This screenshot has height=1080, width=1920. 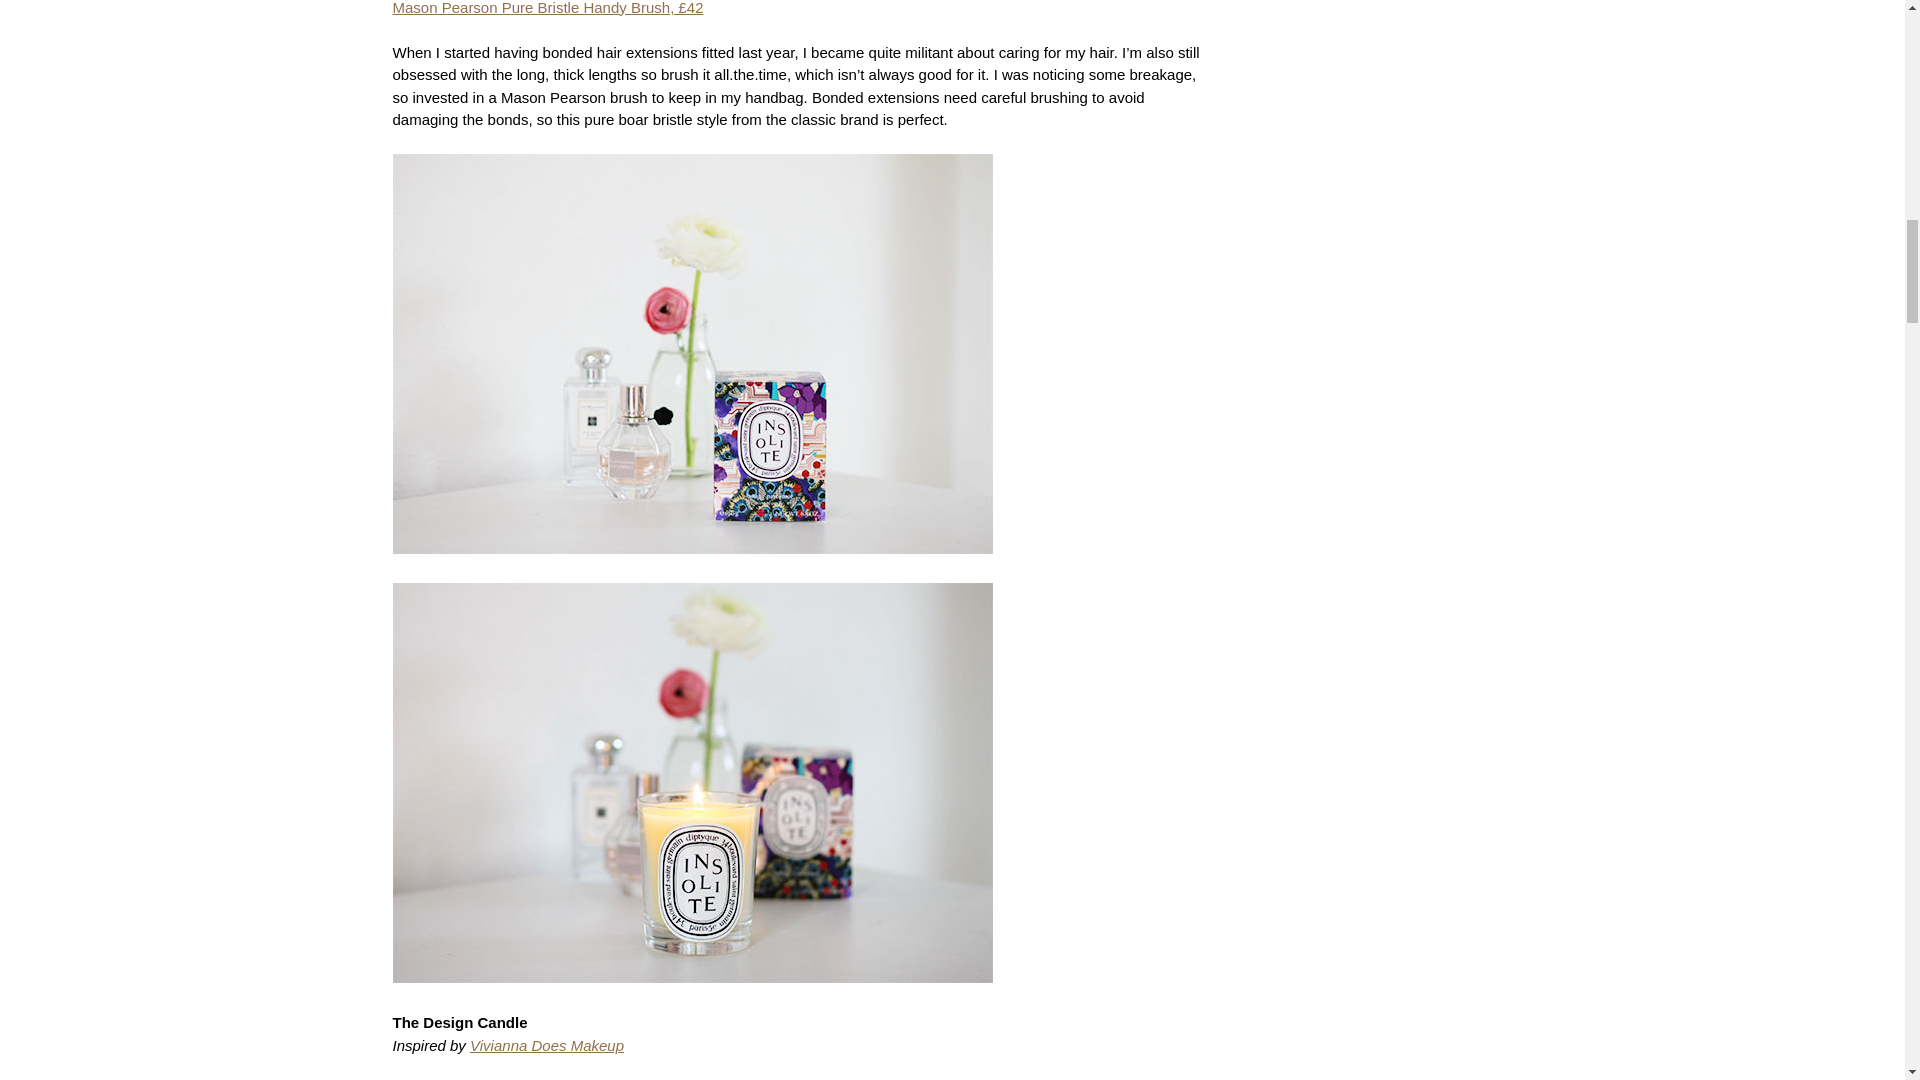 I want to click on Vivianna Does Makeup, so click(x=547, y=1045).